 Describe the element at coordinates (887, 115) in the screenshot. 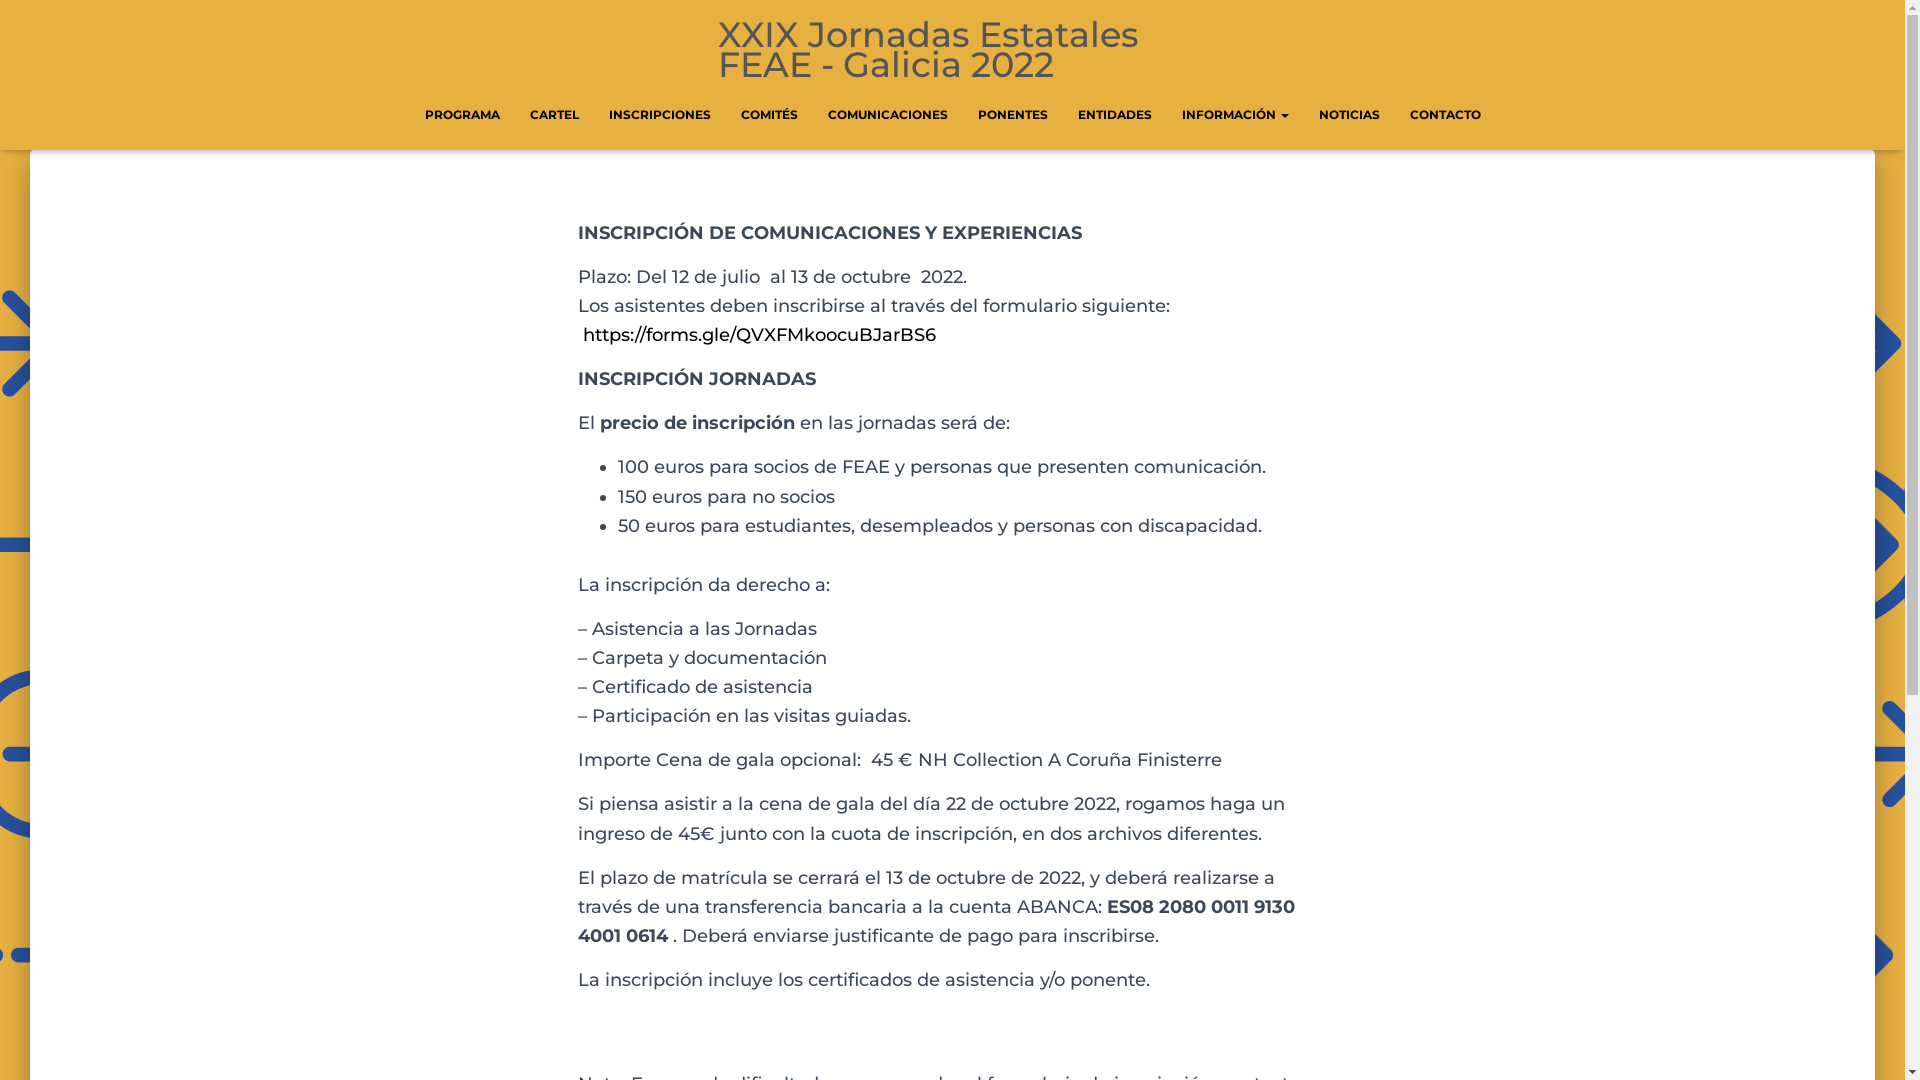

I see `COMUNICACIONES` at that location.